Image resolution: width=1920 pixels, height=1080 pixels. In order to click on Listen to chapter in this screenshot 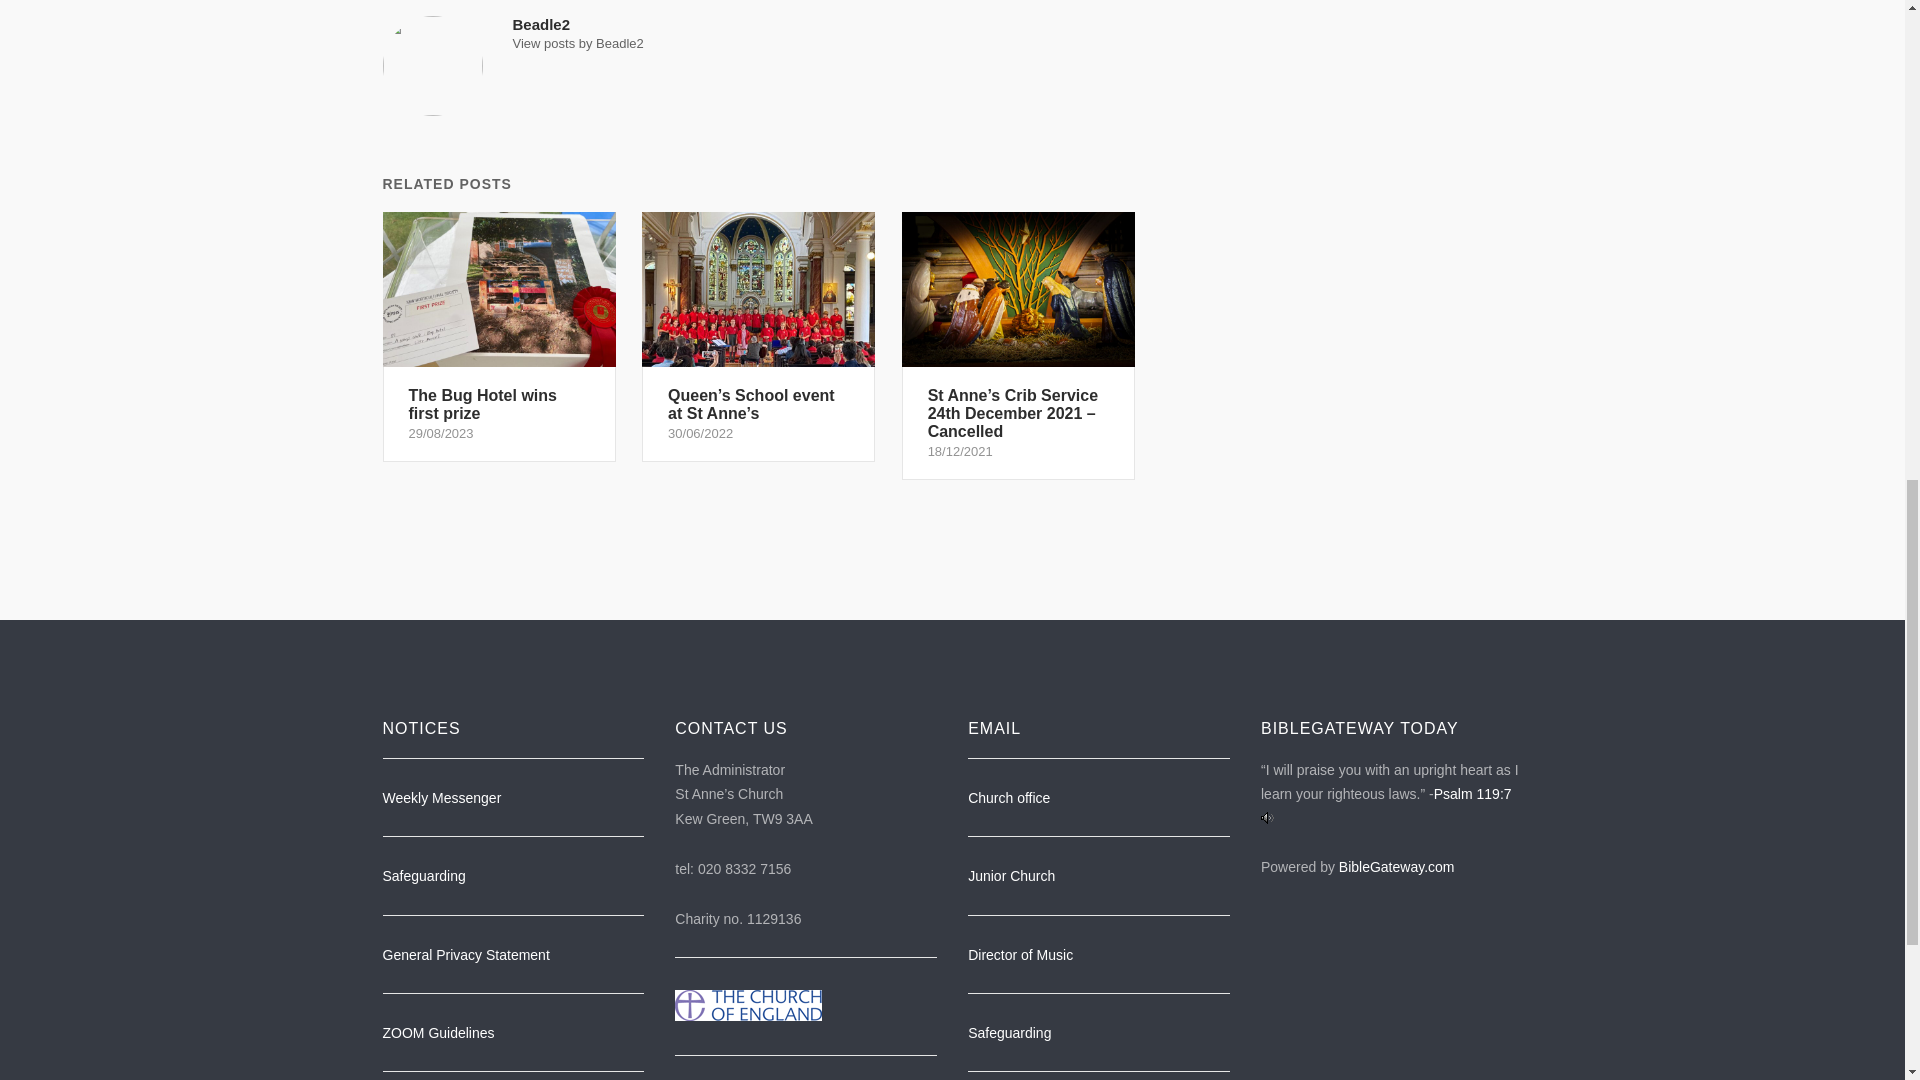, I will do `click(1268, 819)`.